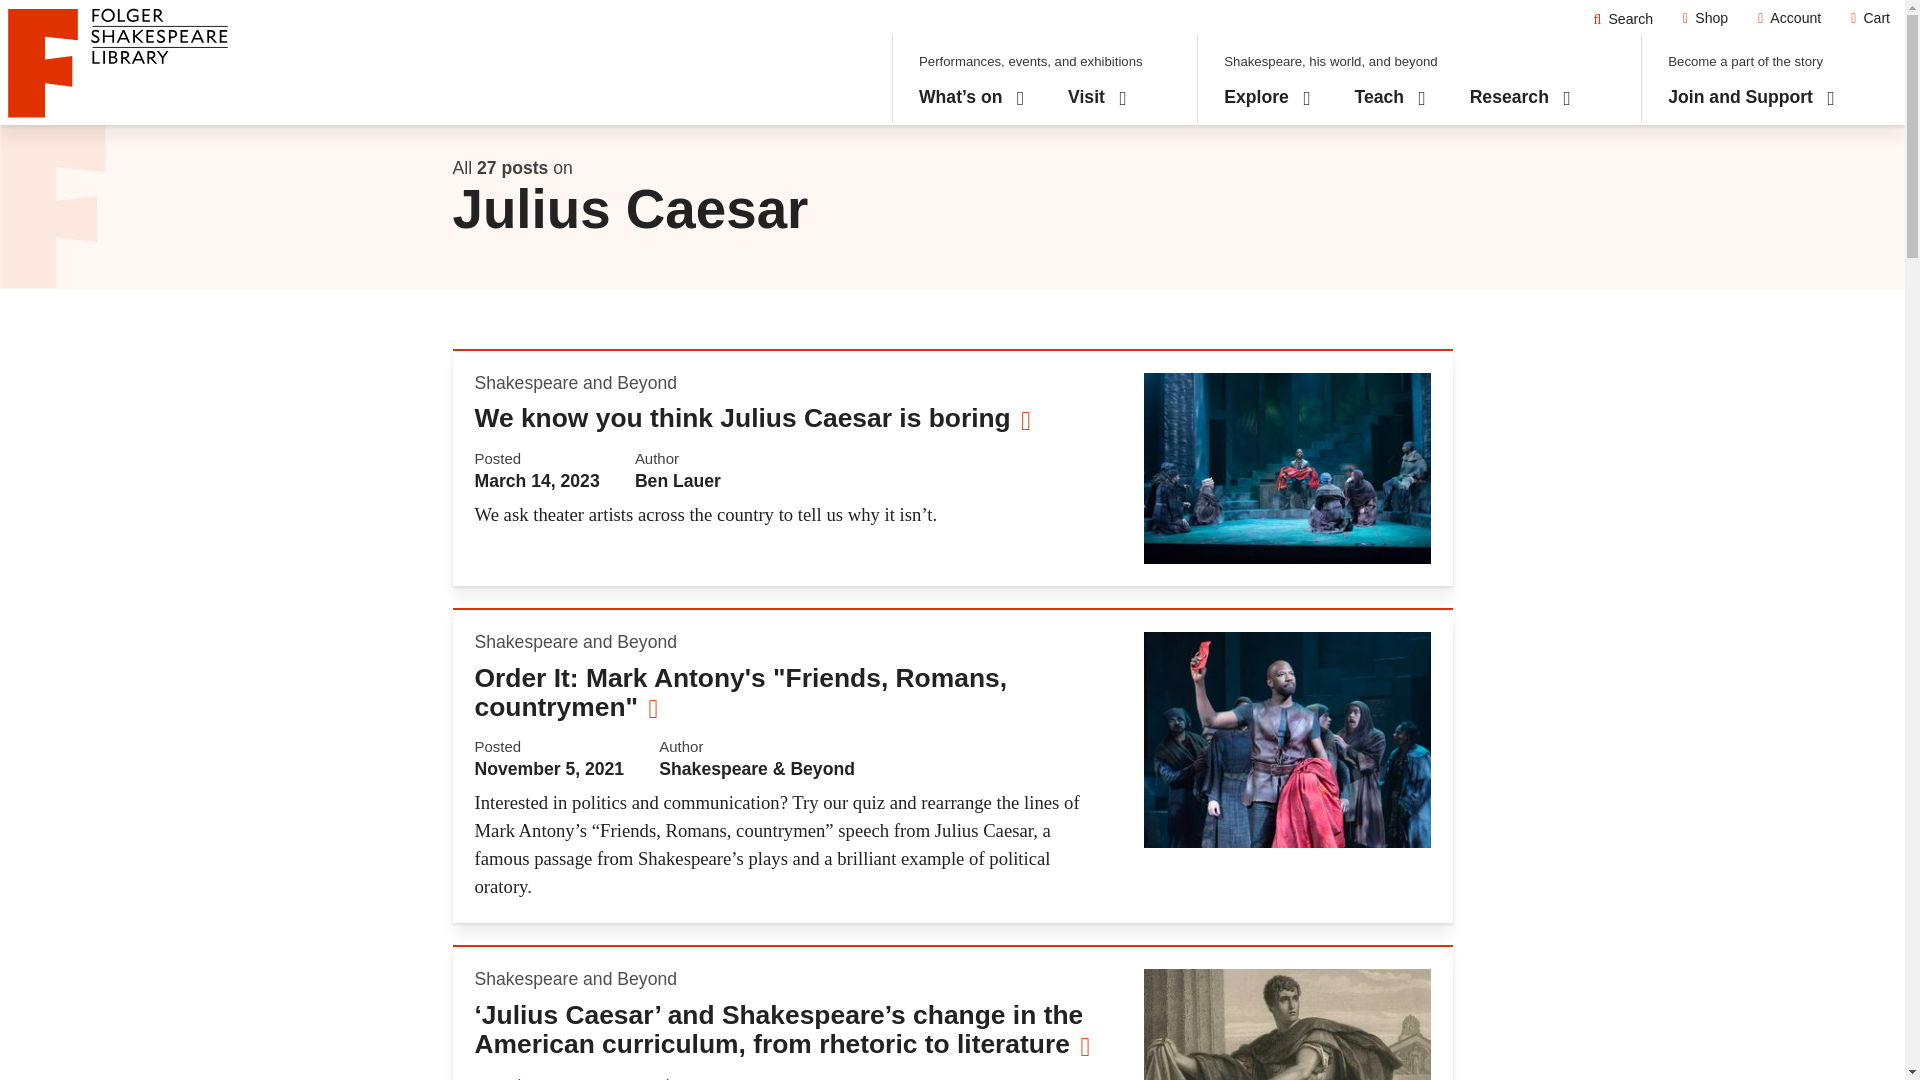  I want to click on Explore, so click(1268, 97).